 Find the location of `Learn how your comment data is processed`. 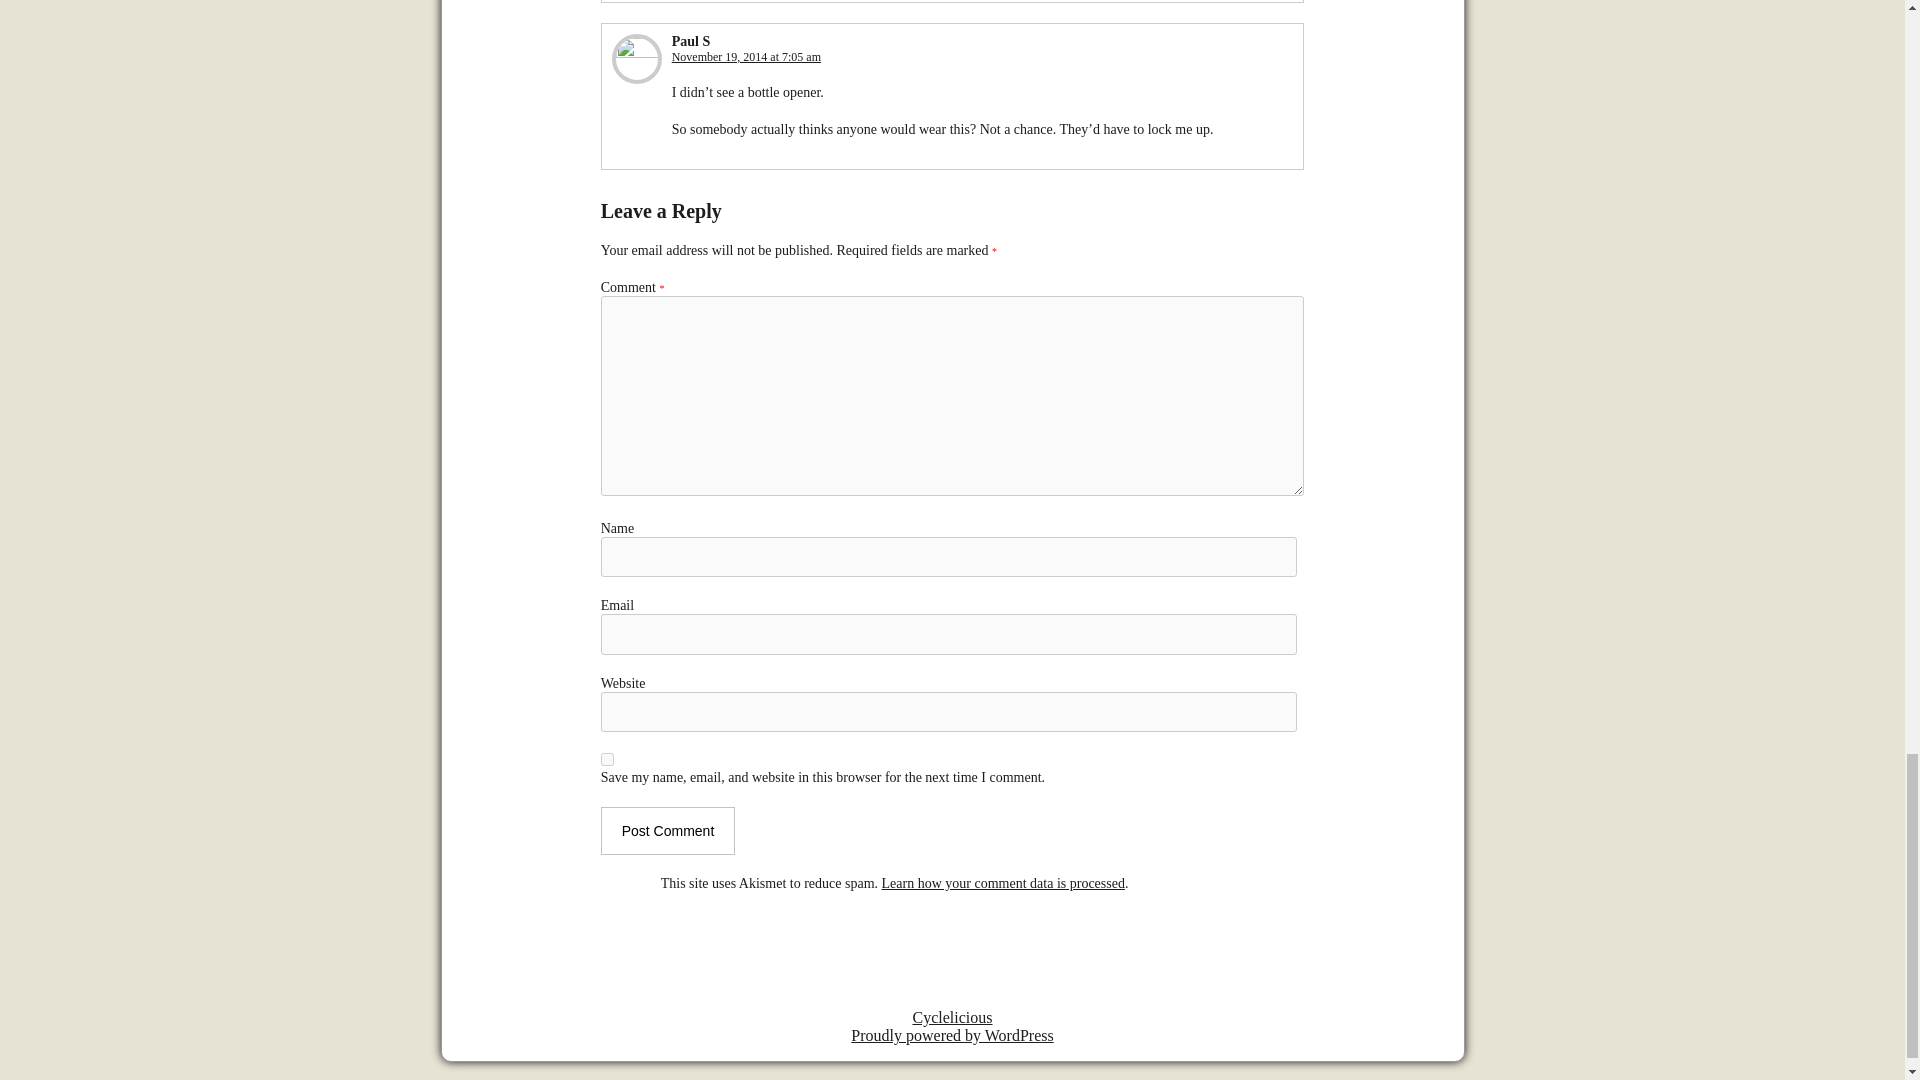

Learn how your comment data is processed is located at coordinates (1003, 883).